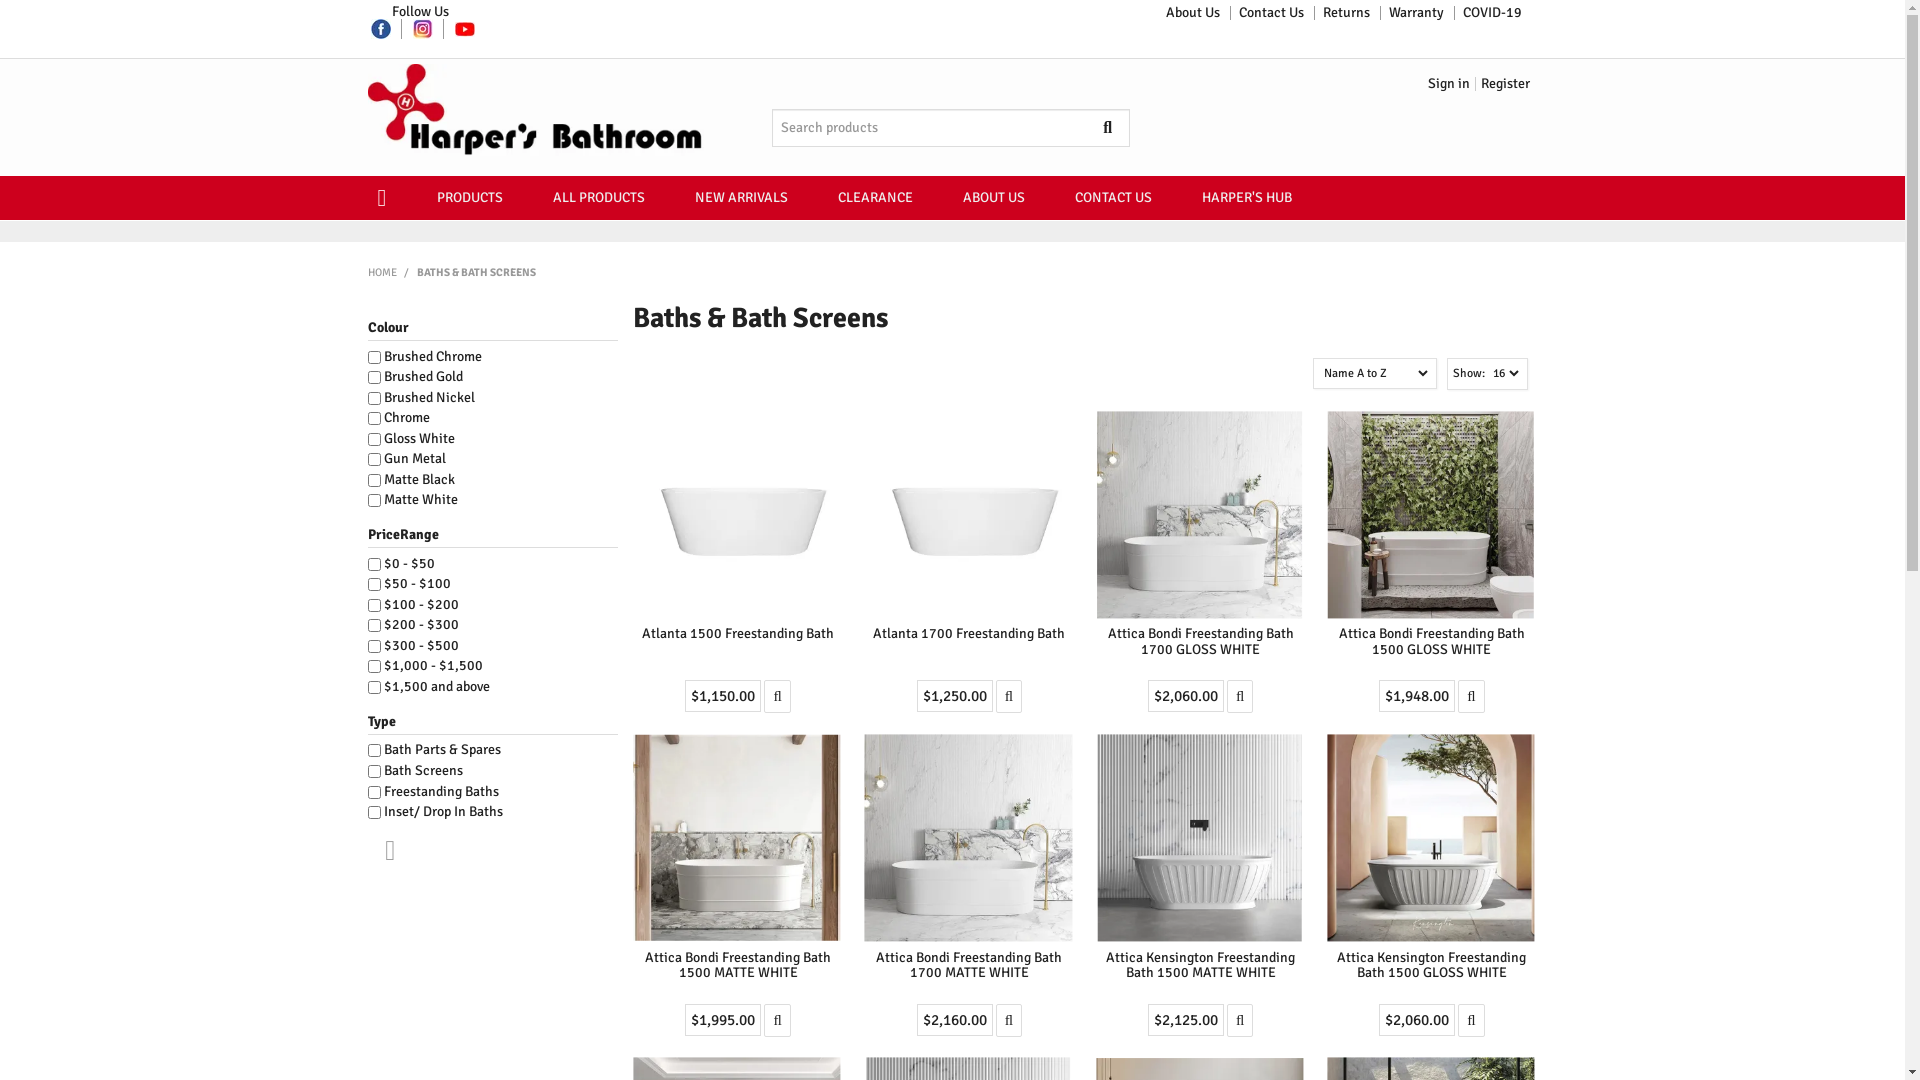 The image size is (1920, 1080). Describe the element at coordinates (1430, 838) in the screenshot. I see `Attica Kensington Freestanding Bath 1500 GLOSS WHITE` at that location.